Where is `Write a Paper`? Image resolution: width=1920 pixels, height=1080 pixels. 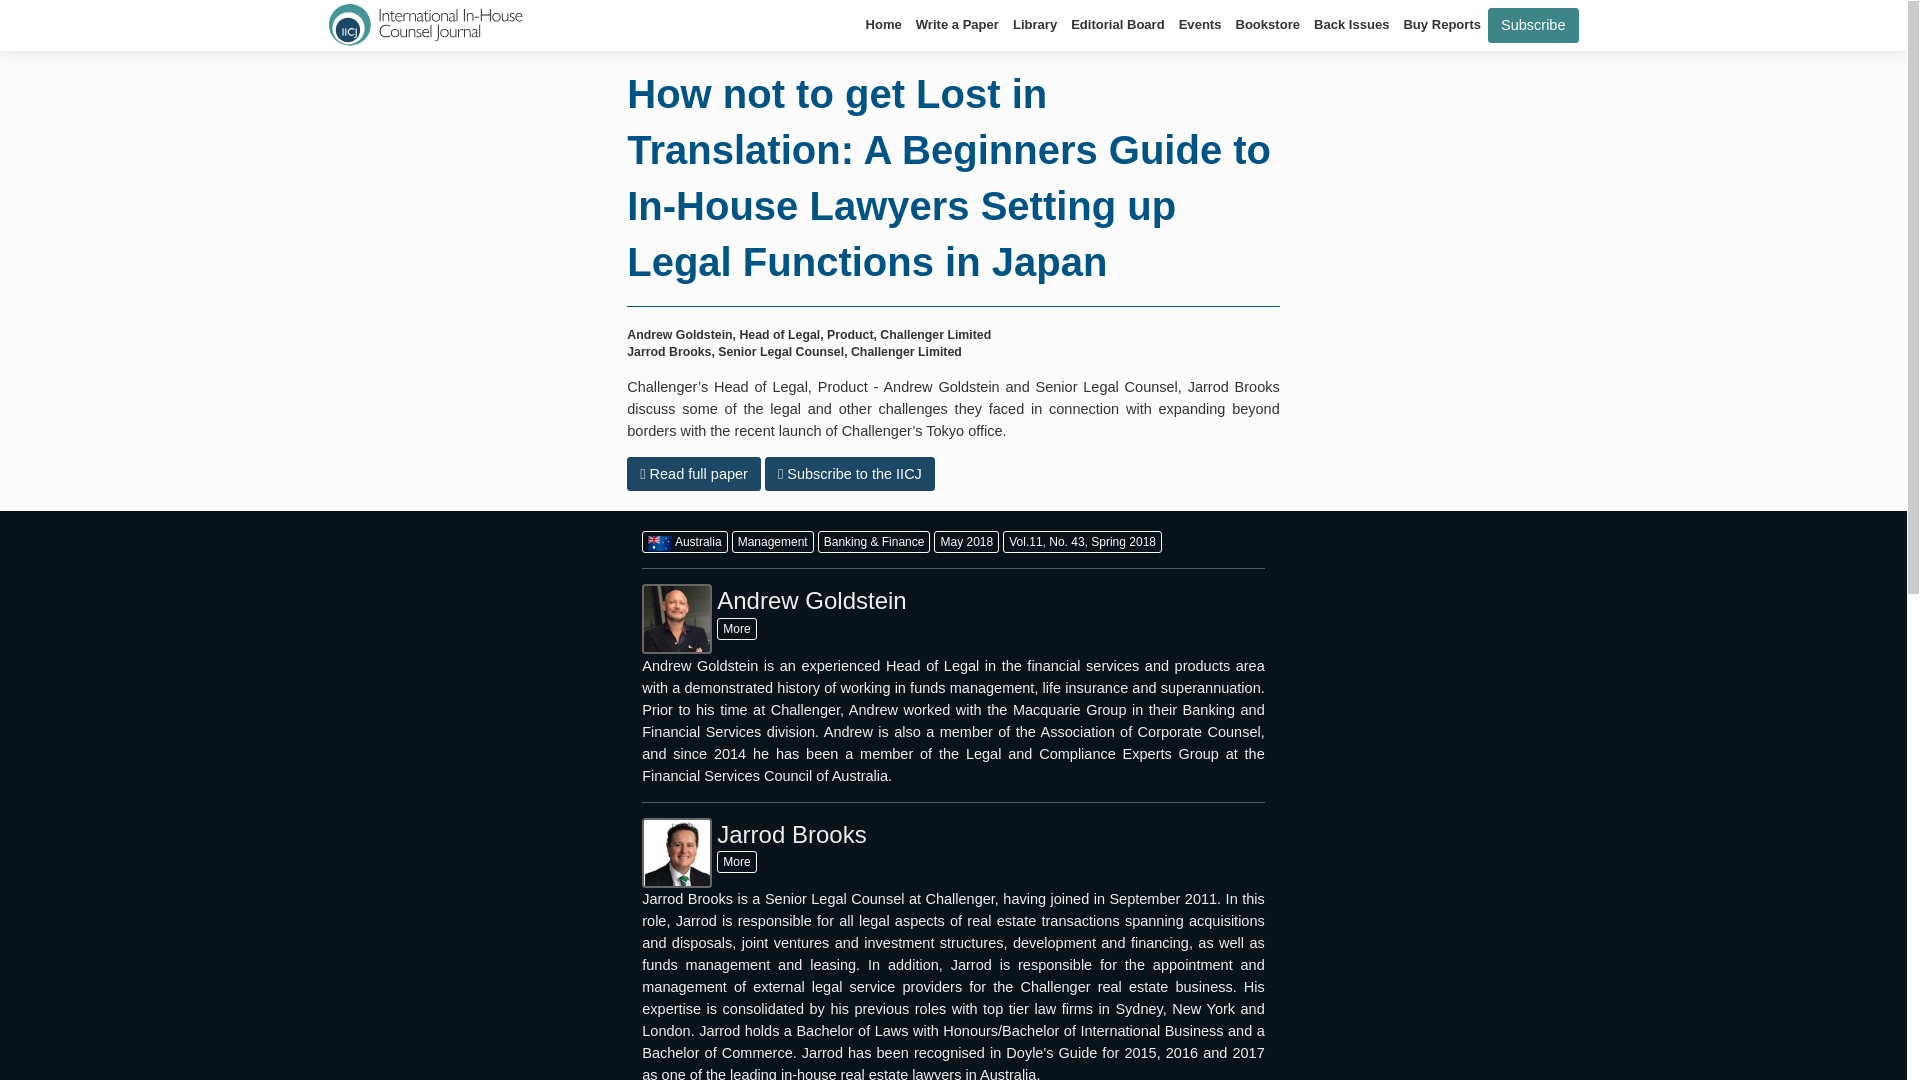
Write a Paper is located at coordinates (957, 24).